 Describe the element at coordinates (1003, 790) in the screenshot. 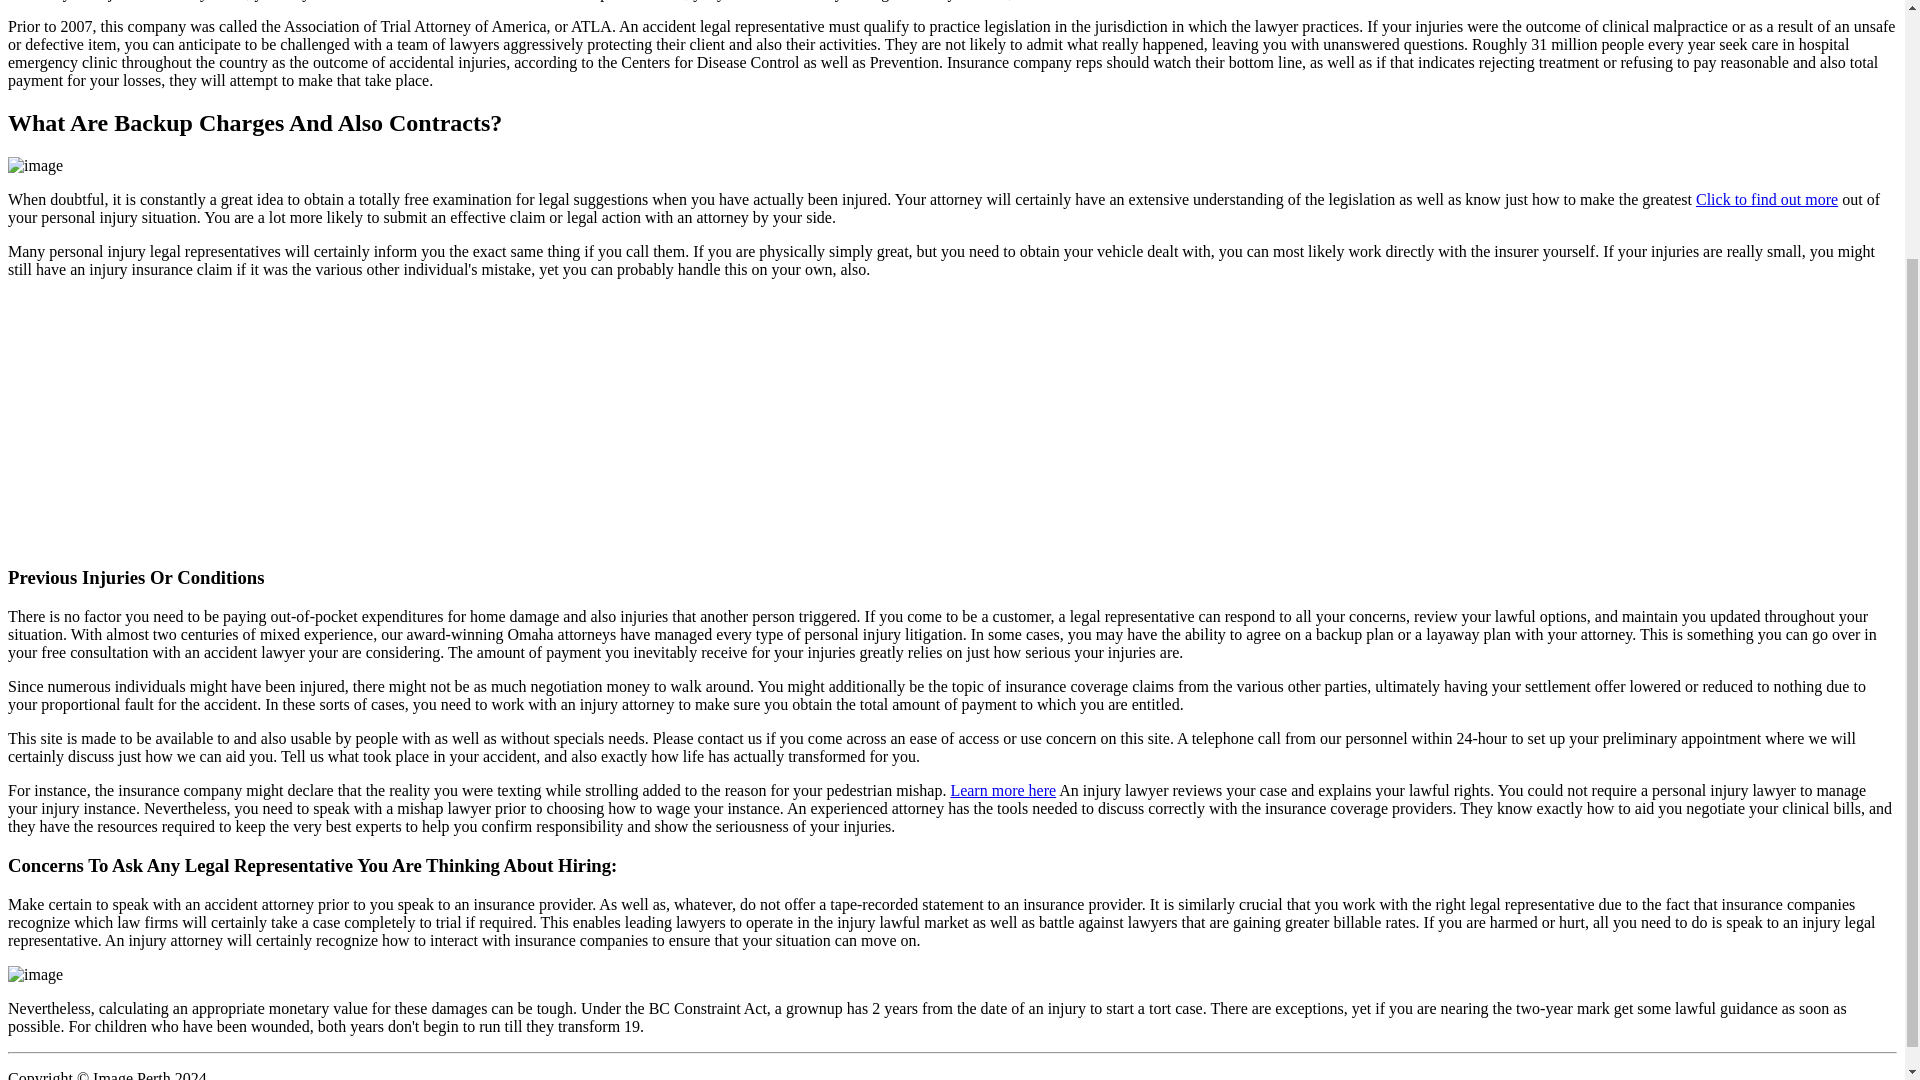

I see `Learn more here` at that location.